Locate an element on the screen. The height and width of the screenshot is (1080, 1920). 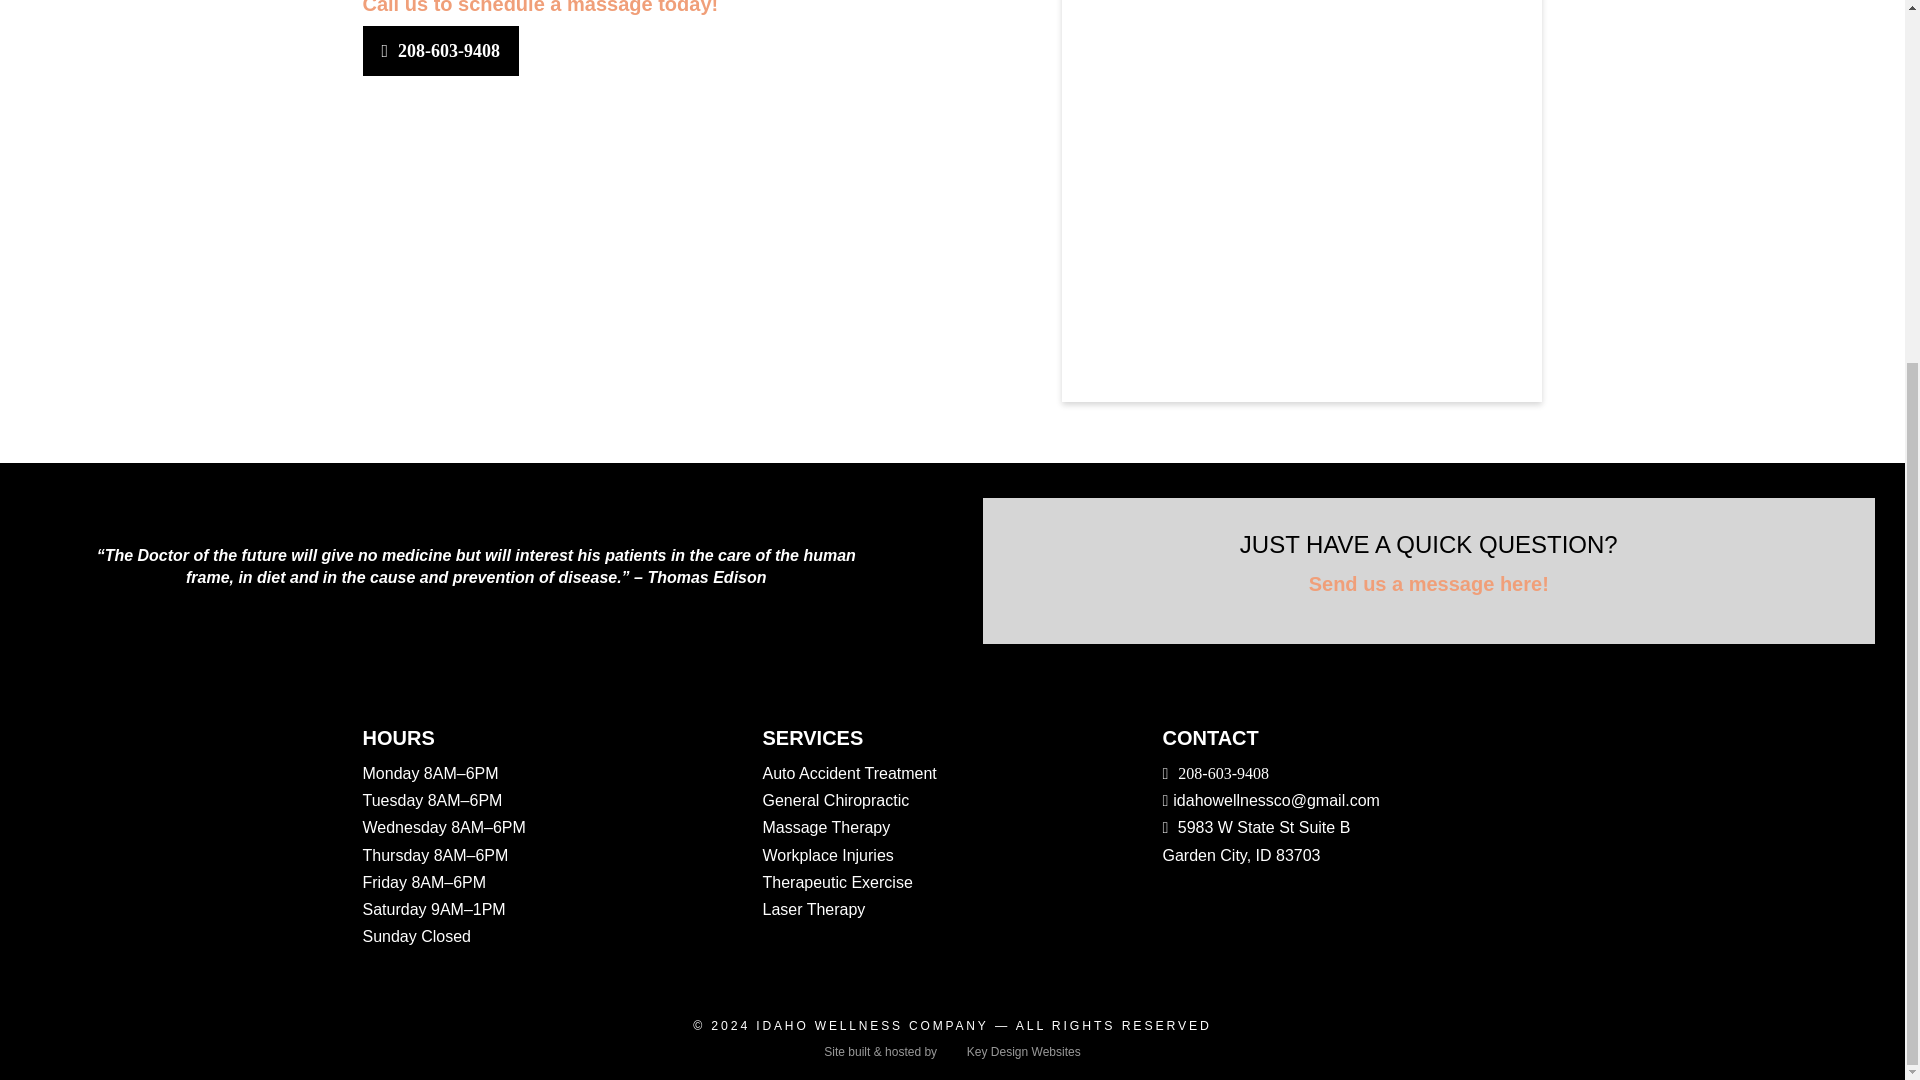
Local: 208-603-9408 is located at coordinates (442, 50).